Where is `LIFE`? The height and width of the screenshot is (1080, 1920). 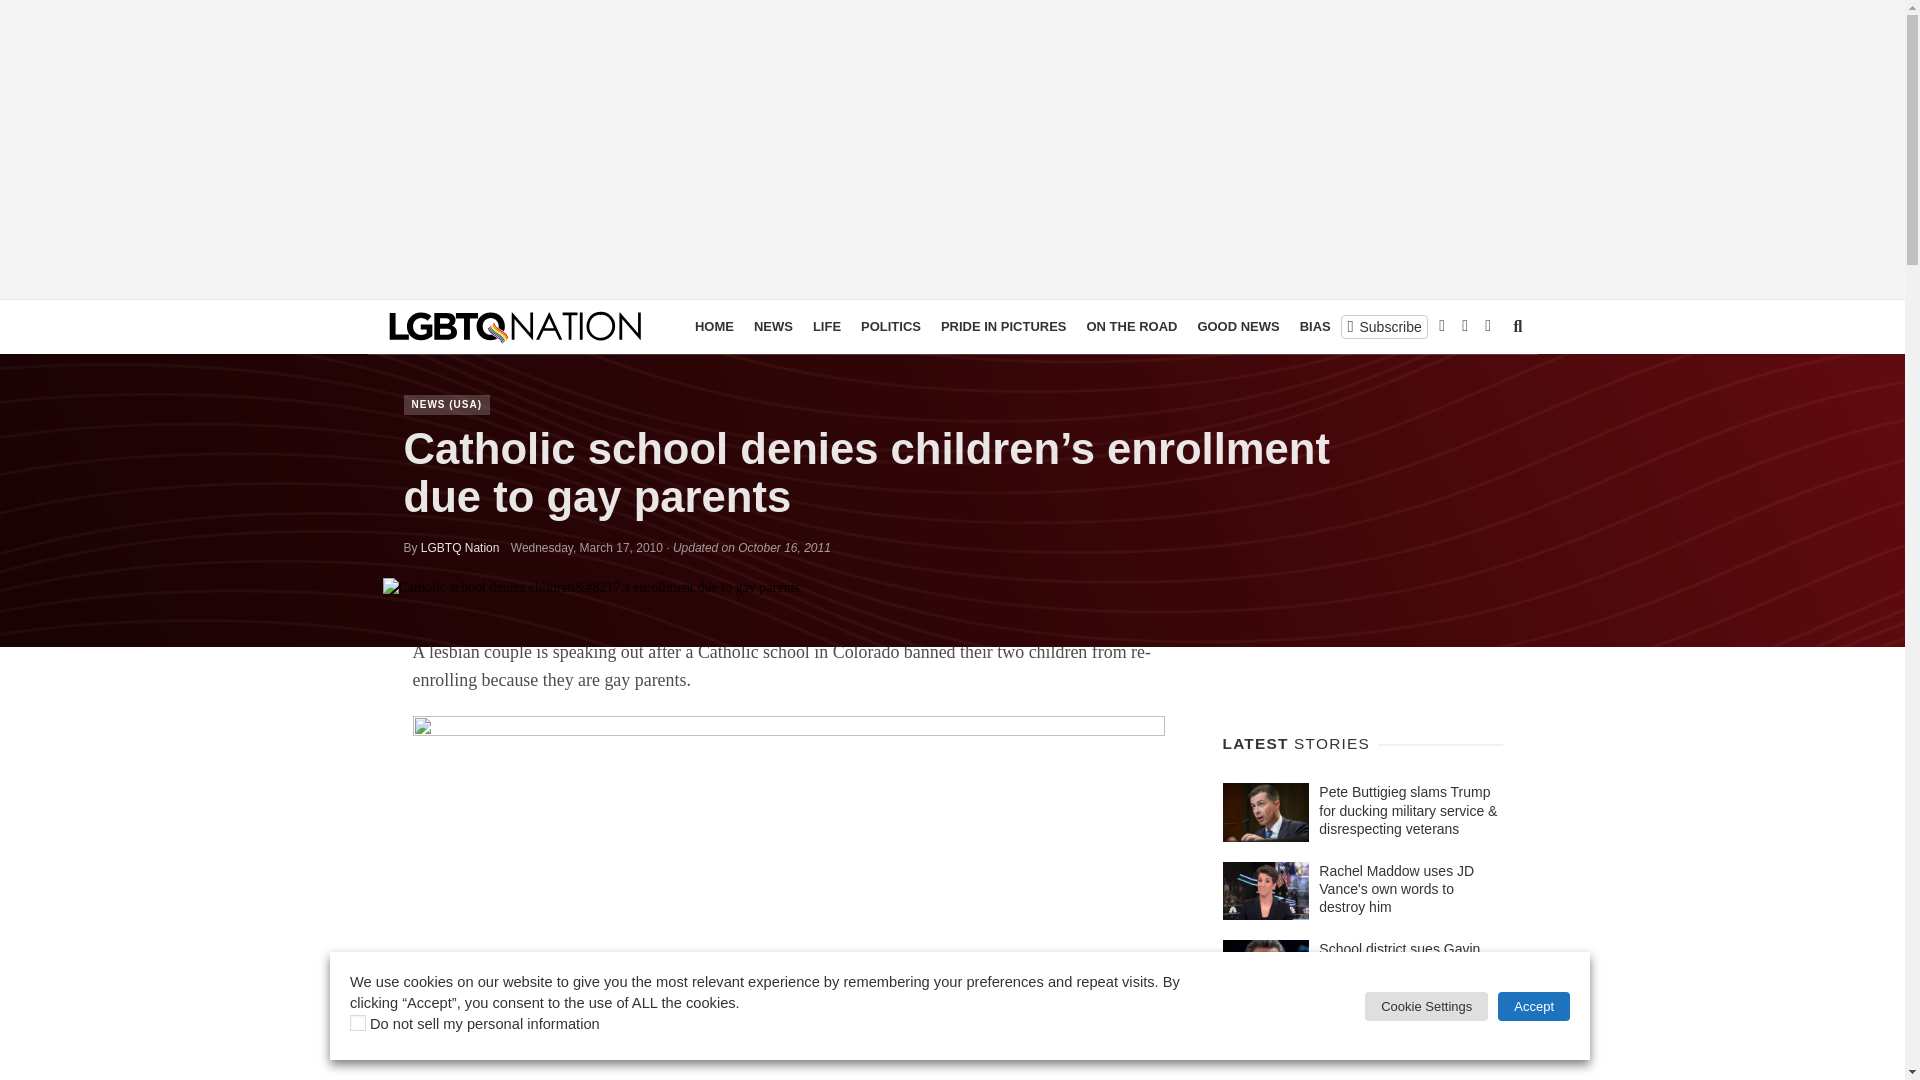 LIFE is located at coordinates (826, 327).